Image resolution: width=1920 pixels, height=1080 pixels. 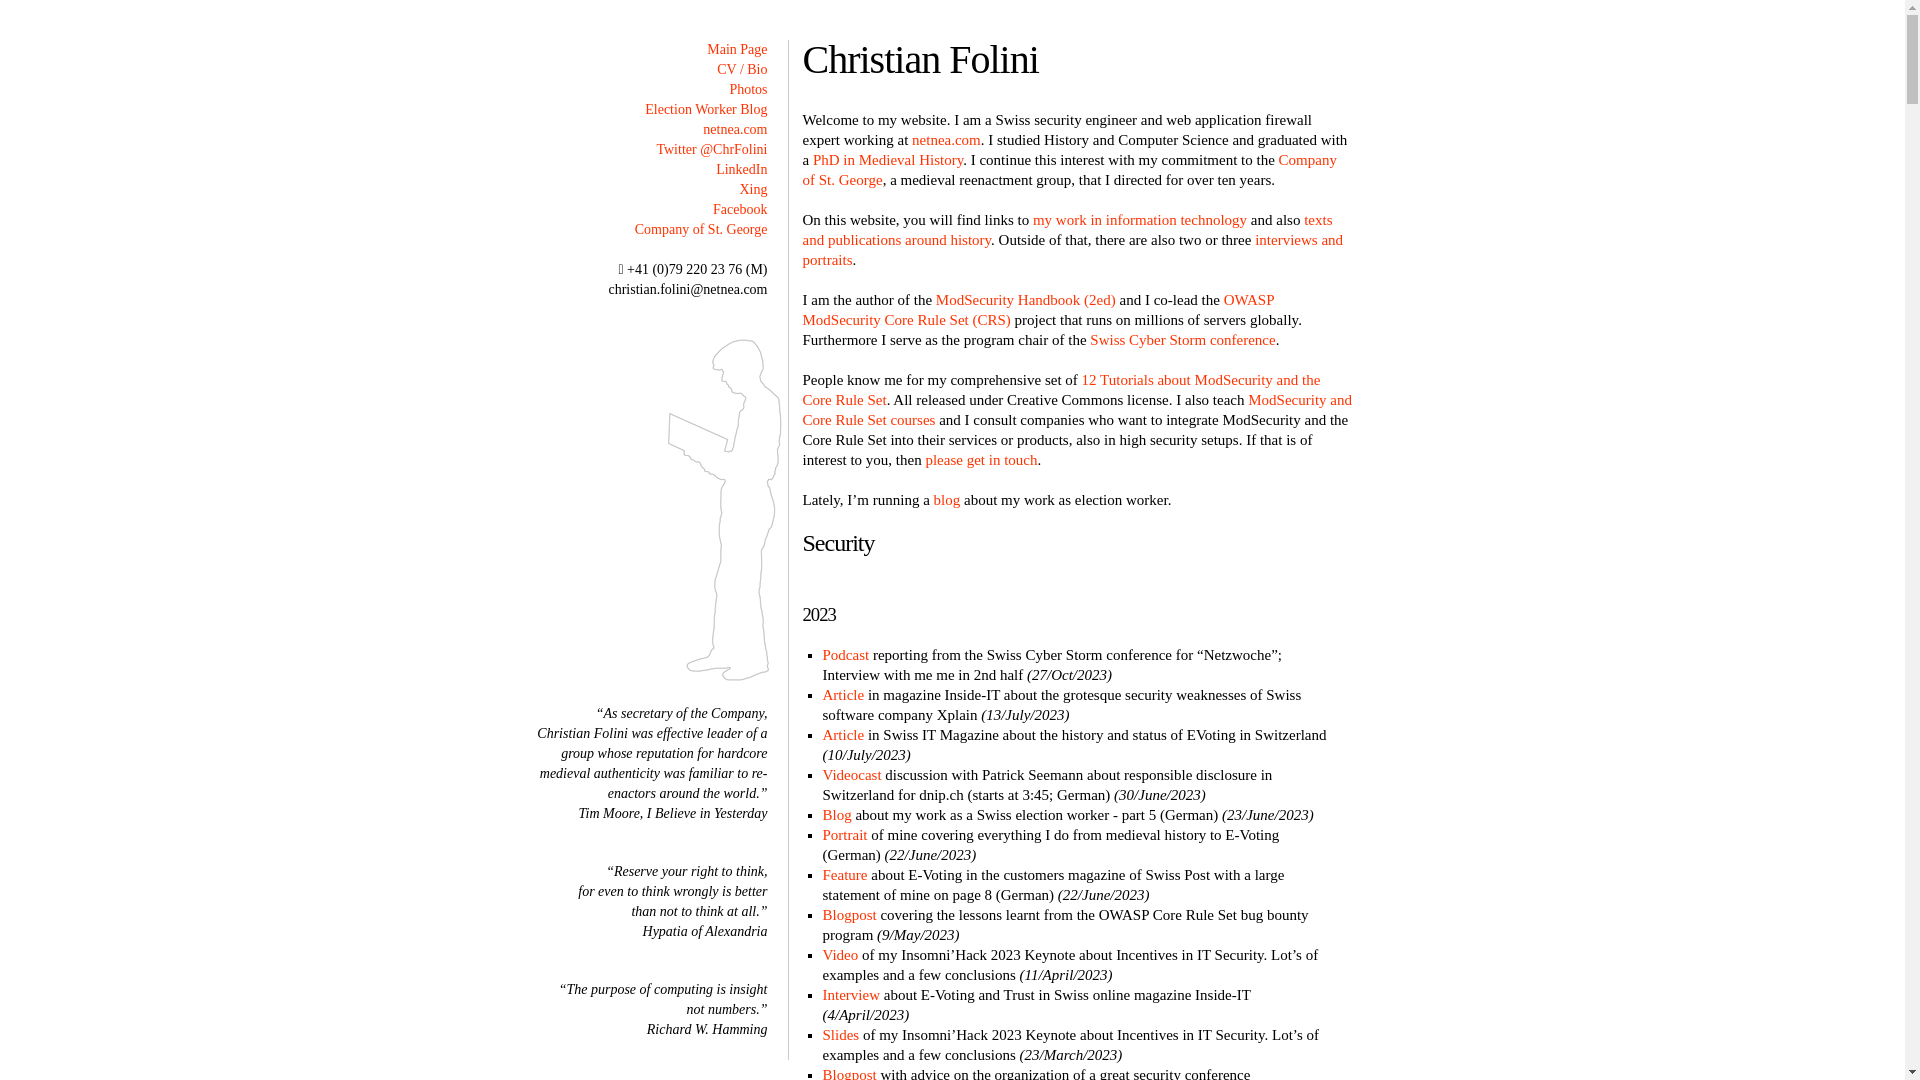 I want to click on Article, so click(x=843, y=735).